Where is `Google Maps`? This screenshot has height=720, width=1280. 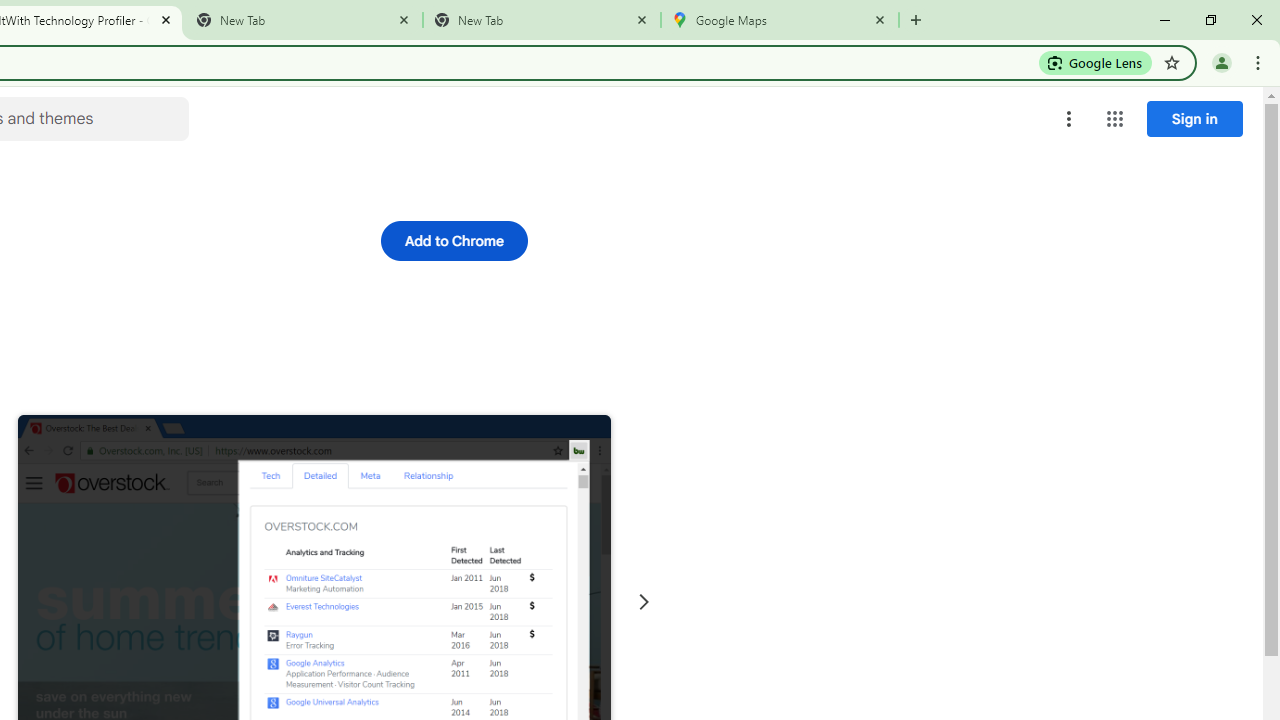 Google Maps is located at coordinates (779, 20).